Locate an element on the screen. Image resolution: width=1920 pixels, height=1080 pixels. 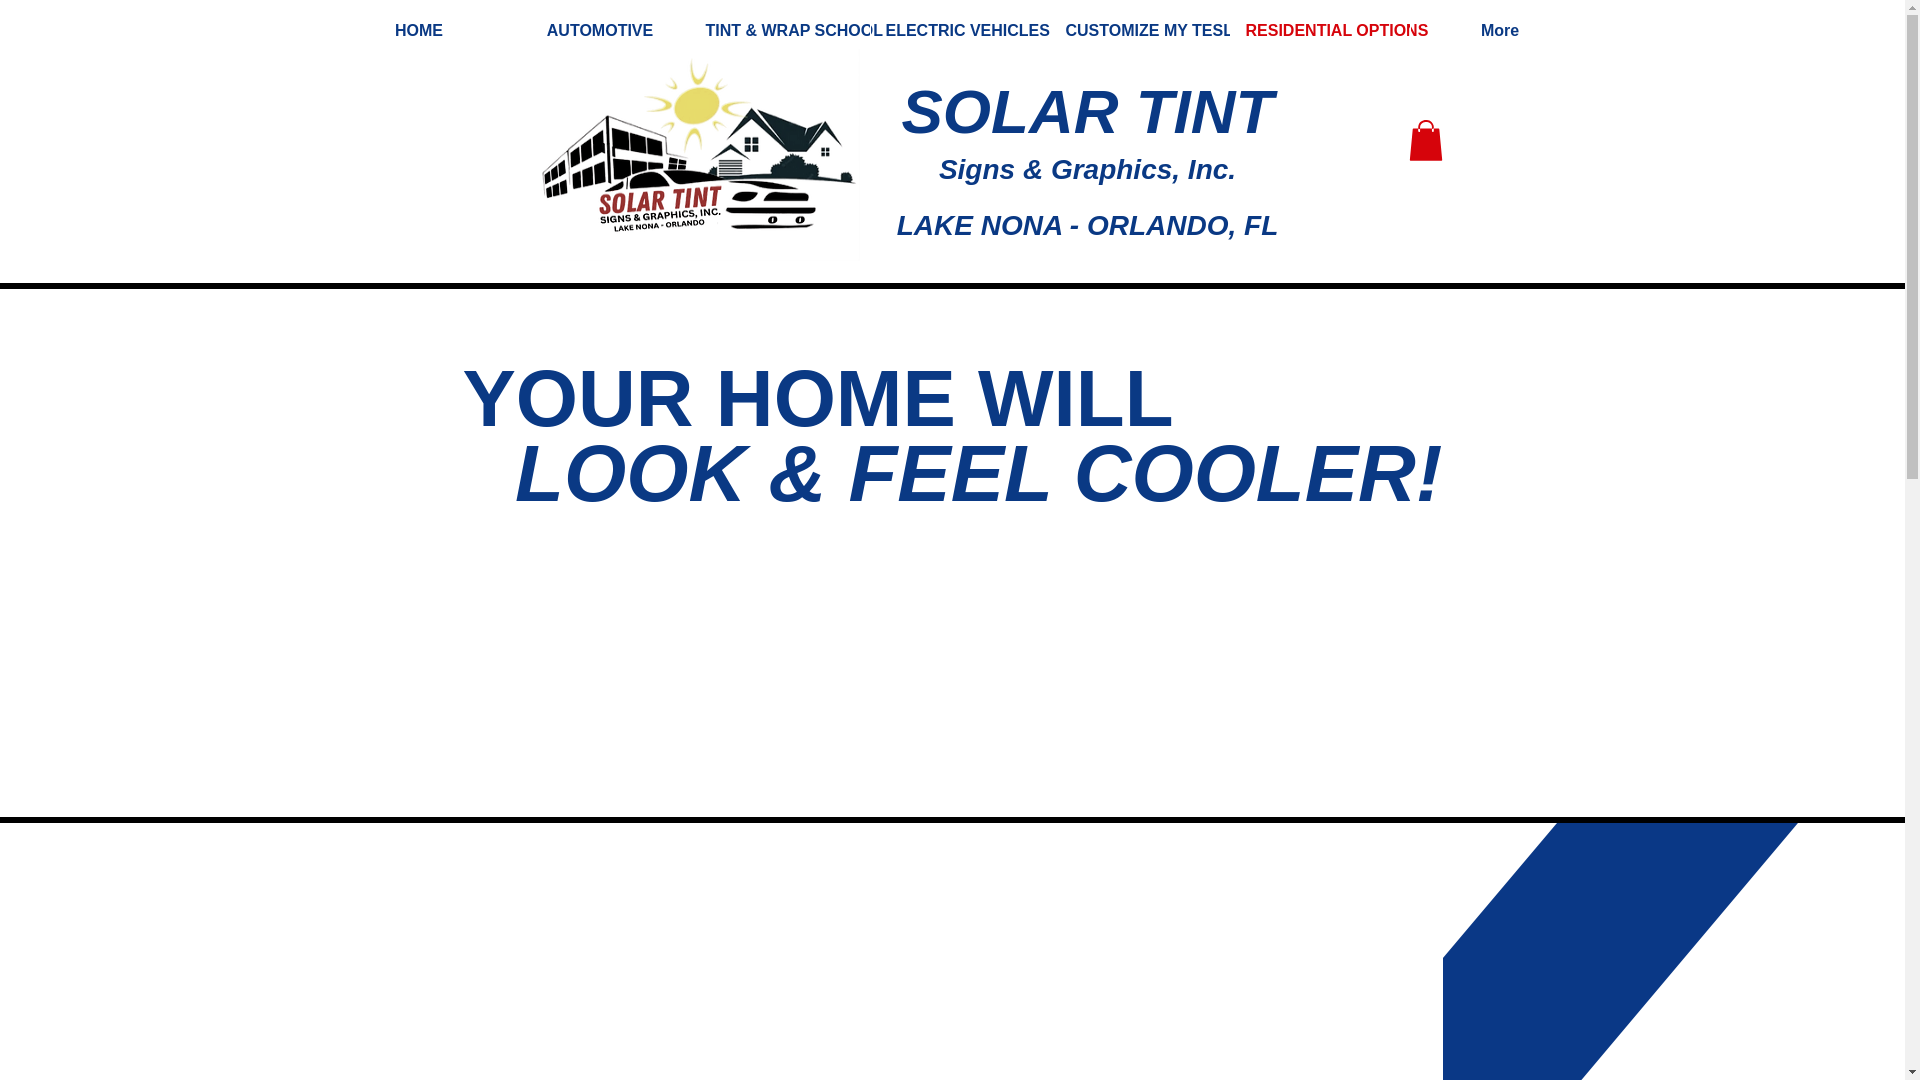
LAKE NONA - ORLANDO, FL is located at coordinates (1087, 224).